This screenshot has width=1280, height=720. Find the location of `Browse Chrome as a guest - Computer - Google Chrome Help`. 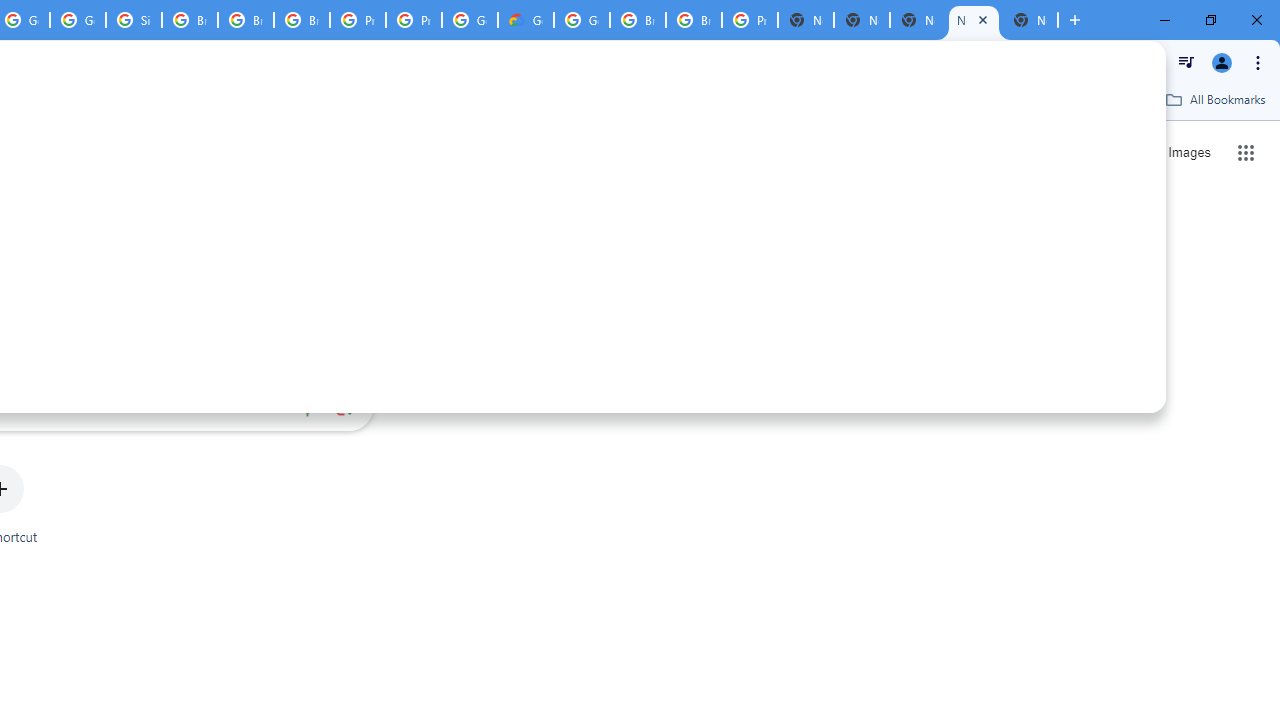

Browse Chrome as a guest - Computer - Google Chrome Help is located at coordinates (638, 20).